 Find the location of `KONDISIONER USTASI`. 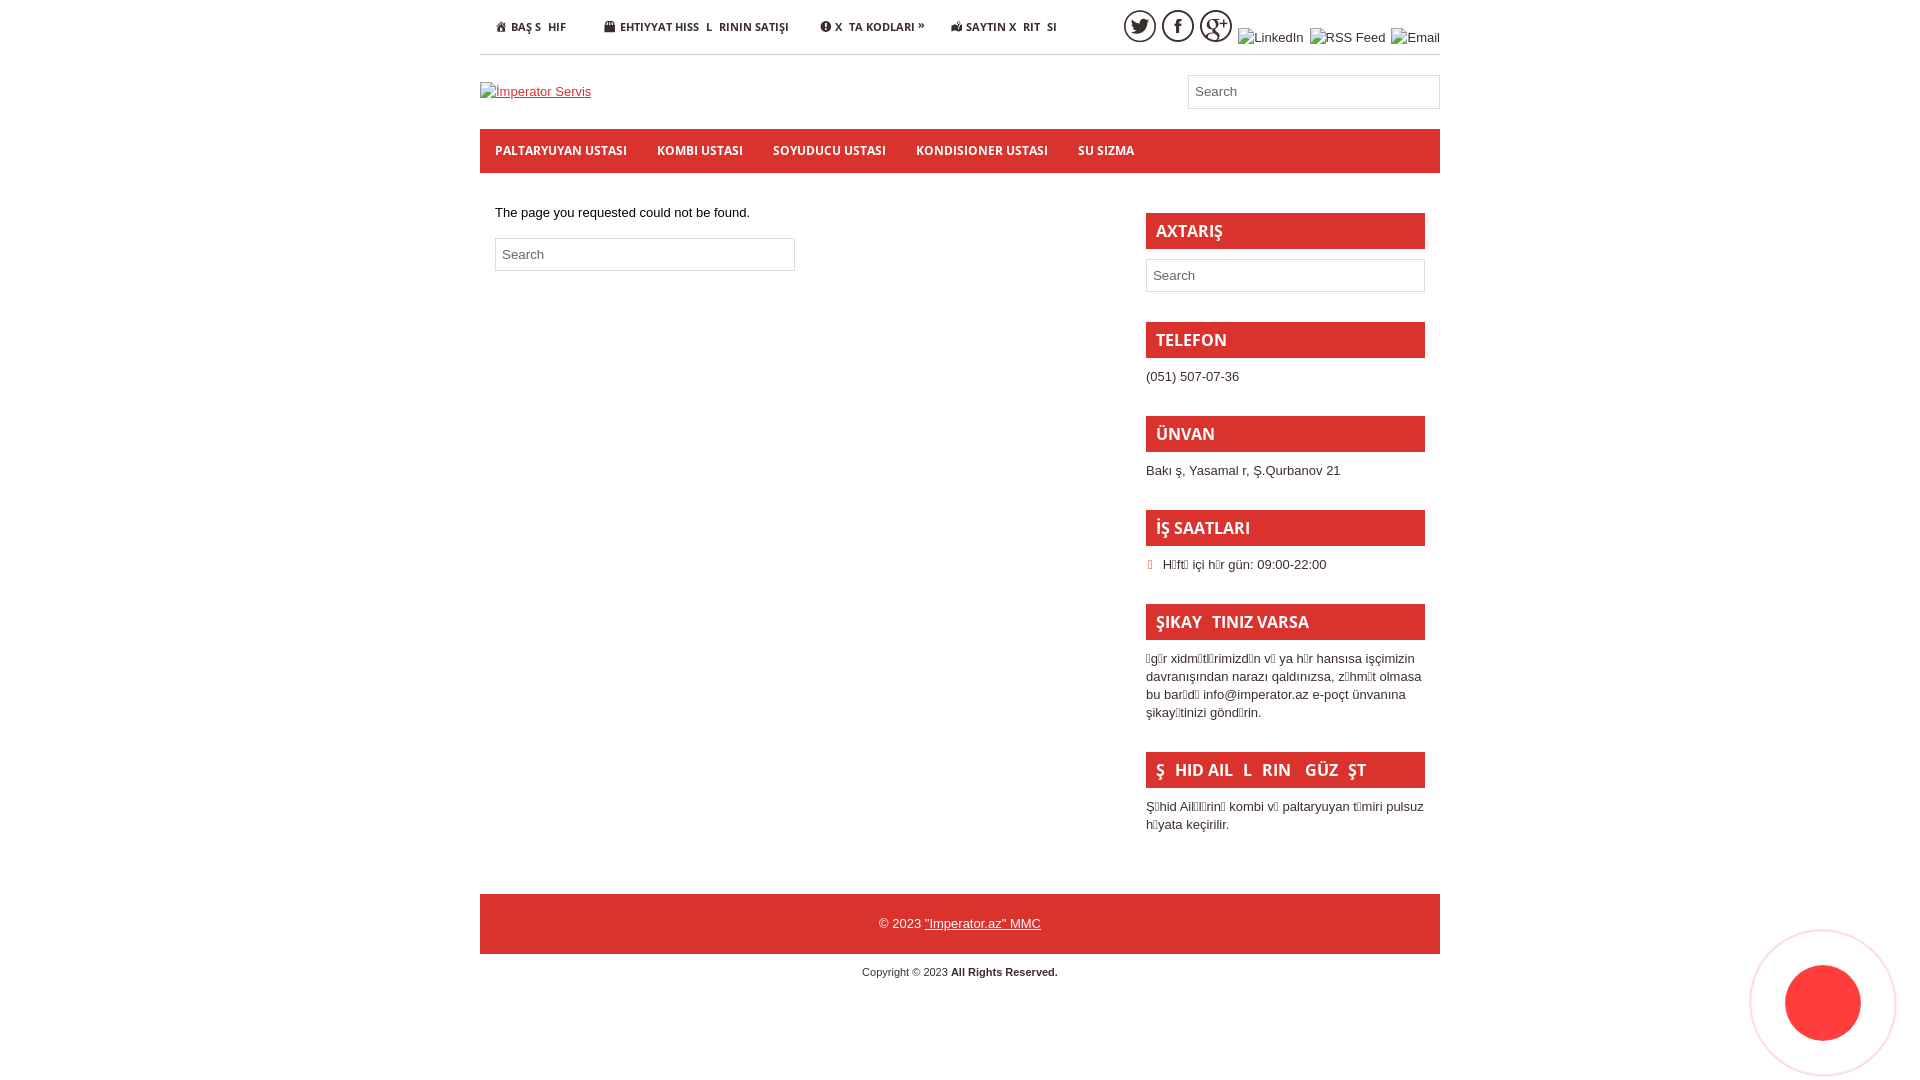

KONDISIONER USTASI is located at coordinates (982, 150).